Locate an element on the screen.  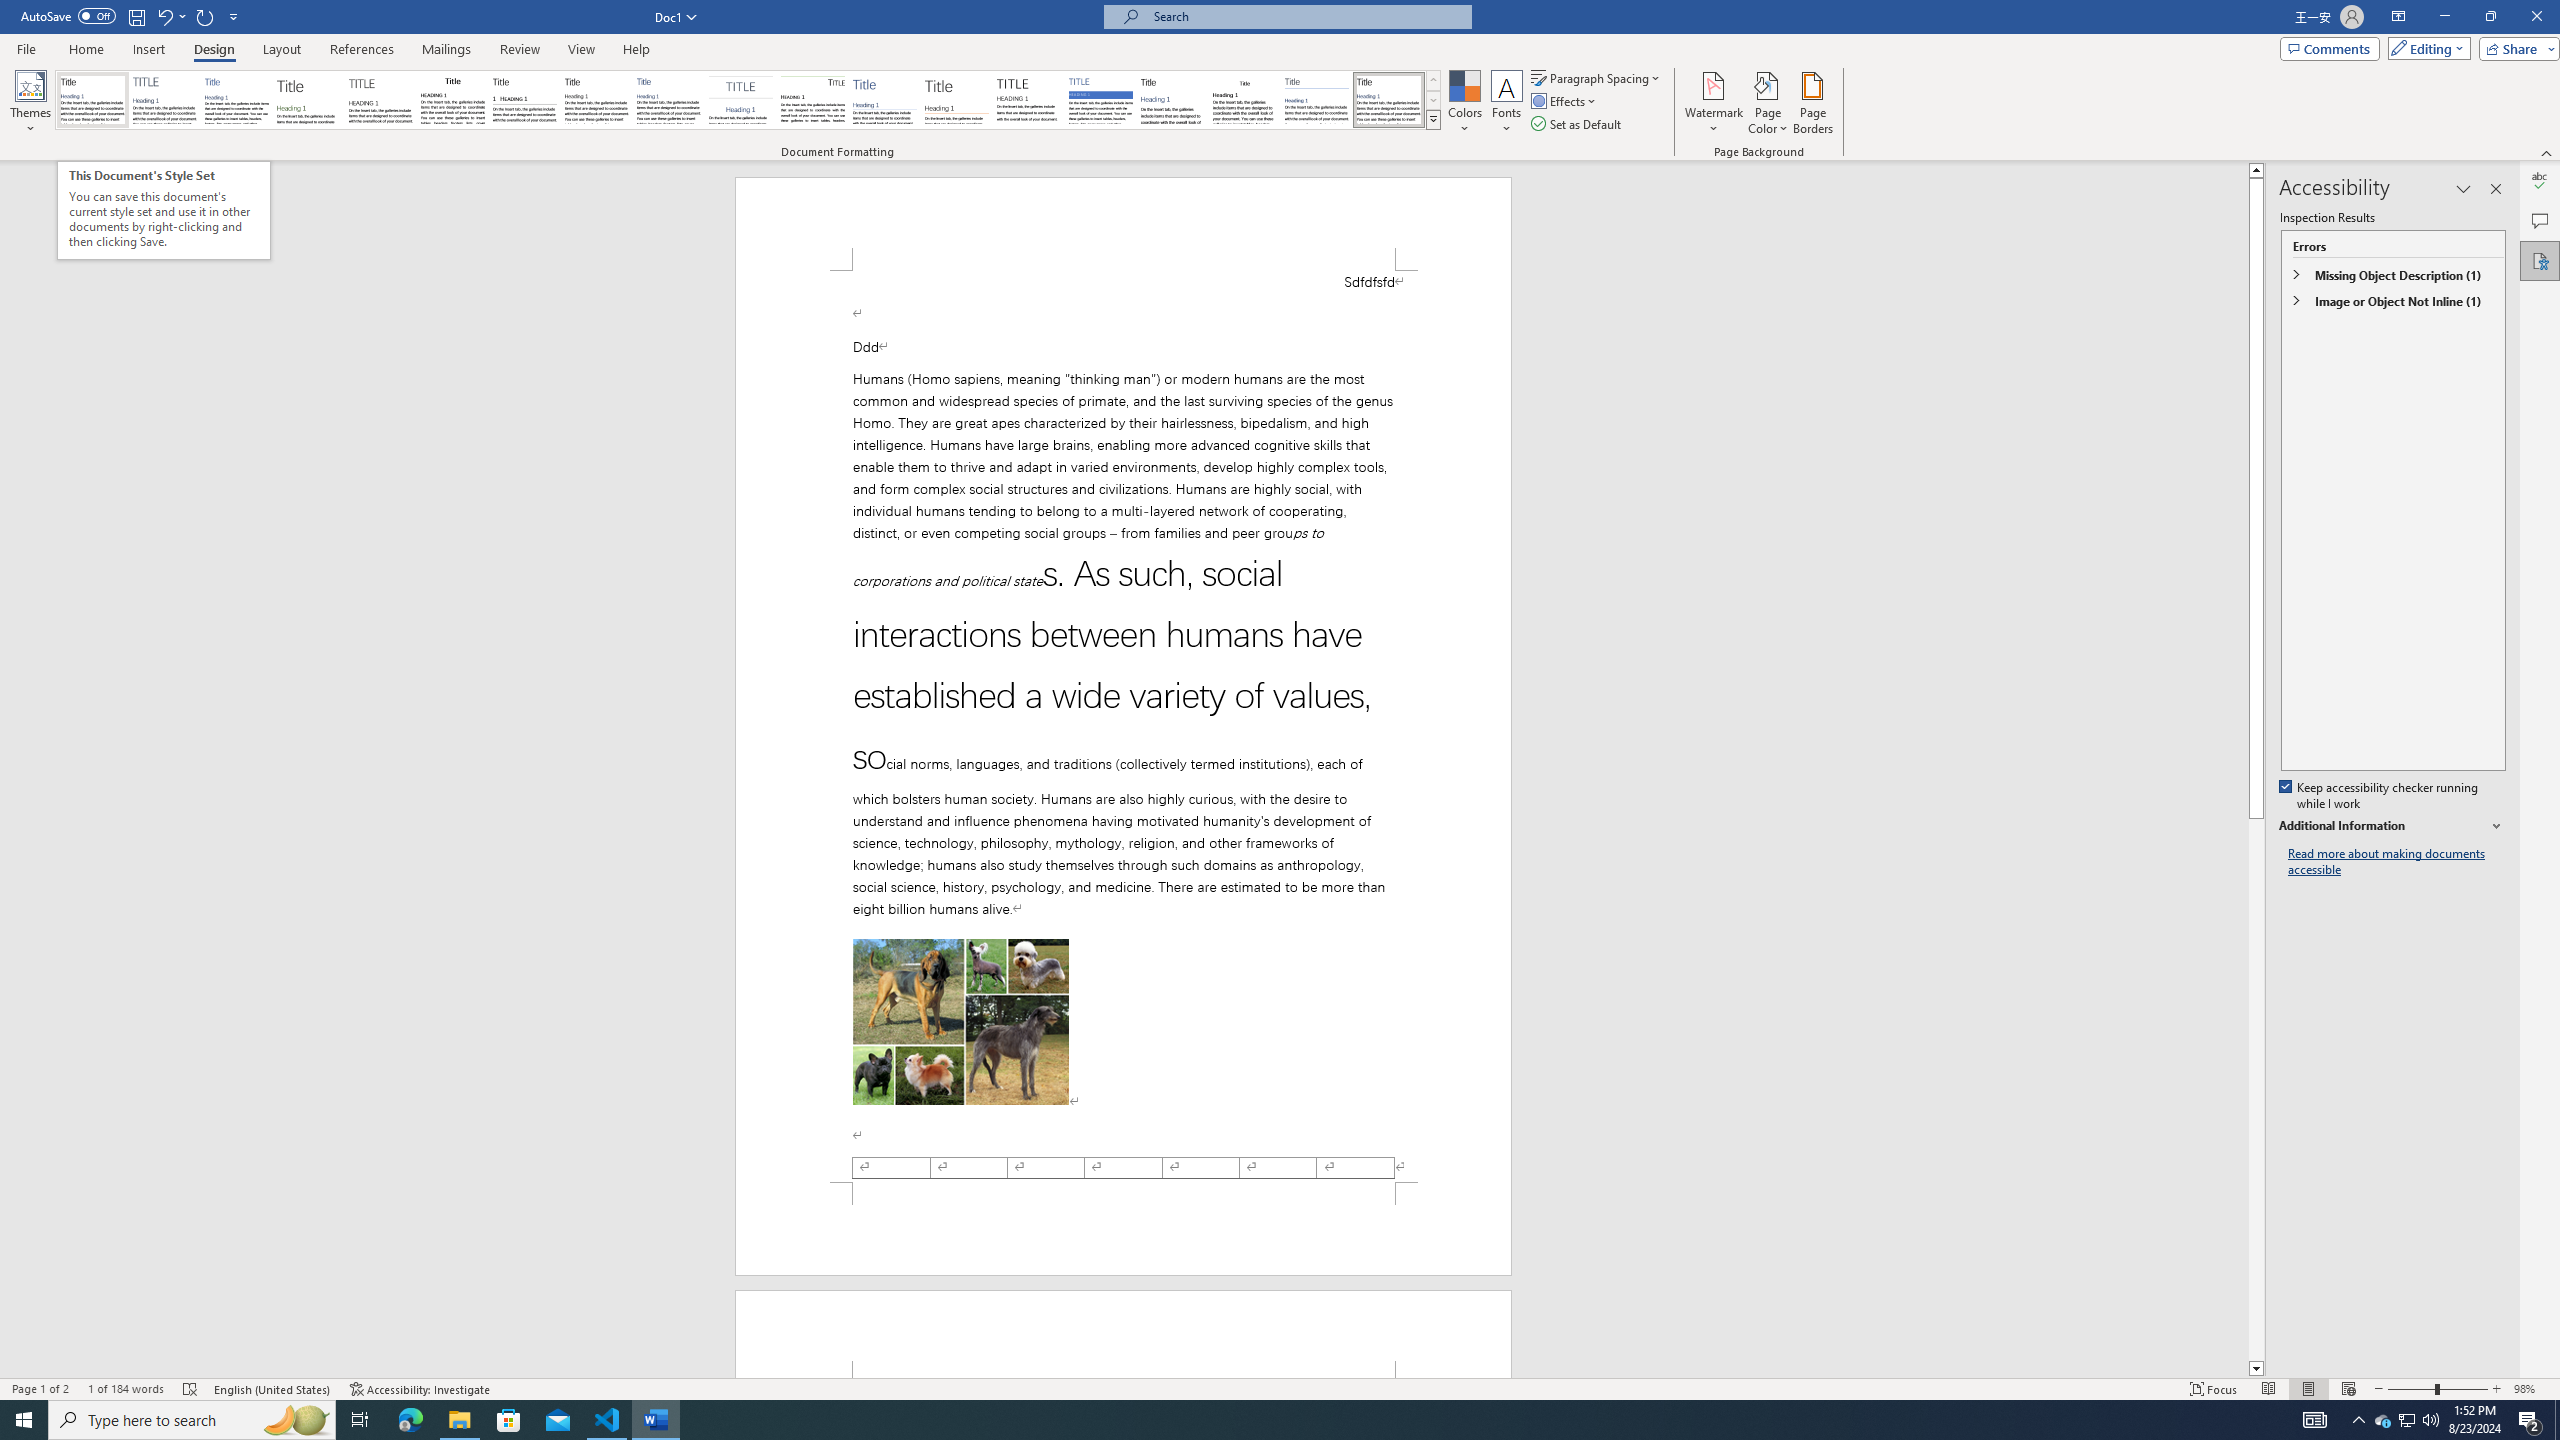
Read more about making documents accessible is located at coordinates (2397, 862).